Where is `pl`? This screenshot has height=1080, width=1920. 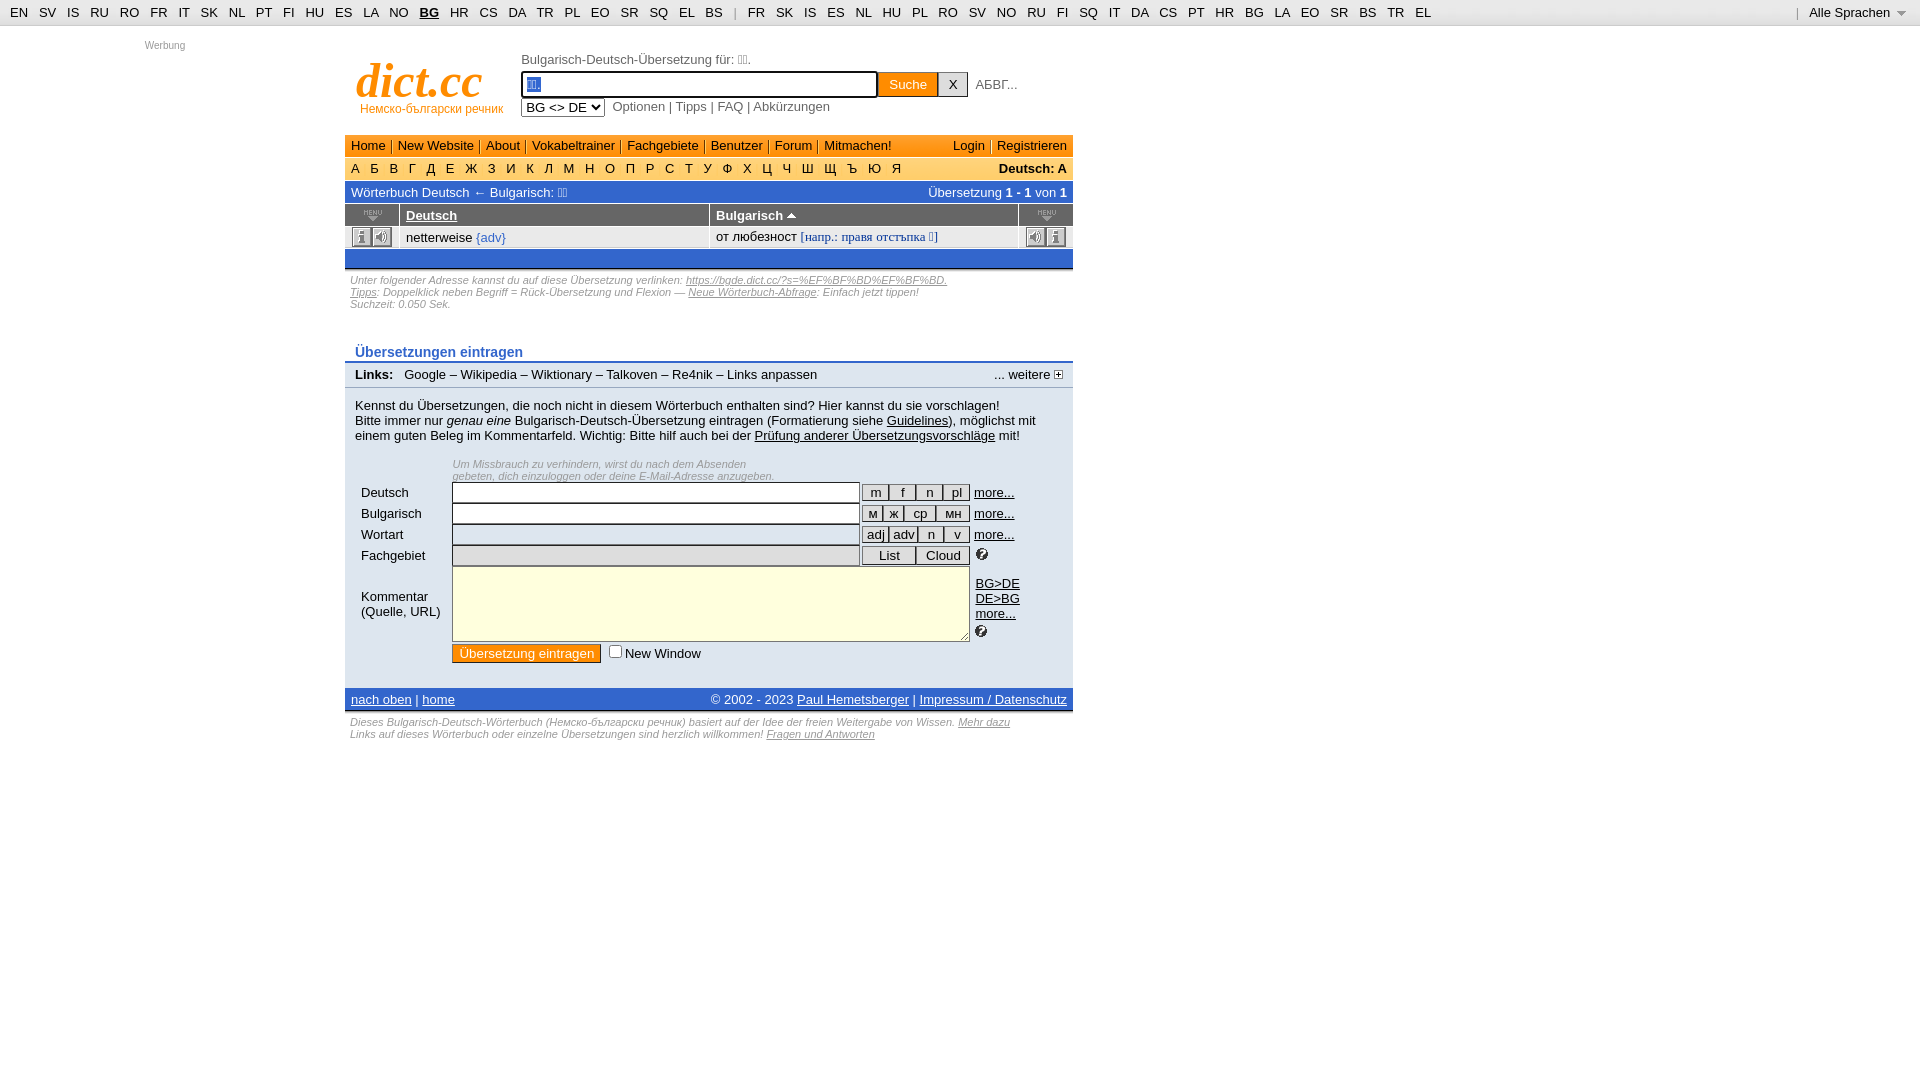
pl is located at coordinates (956, 492).